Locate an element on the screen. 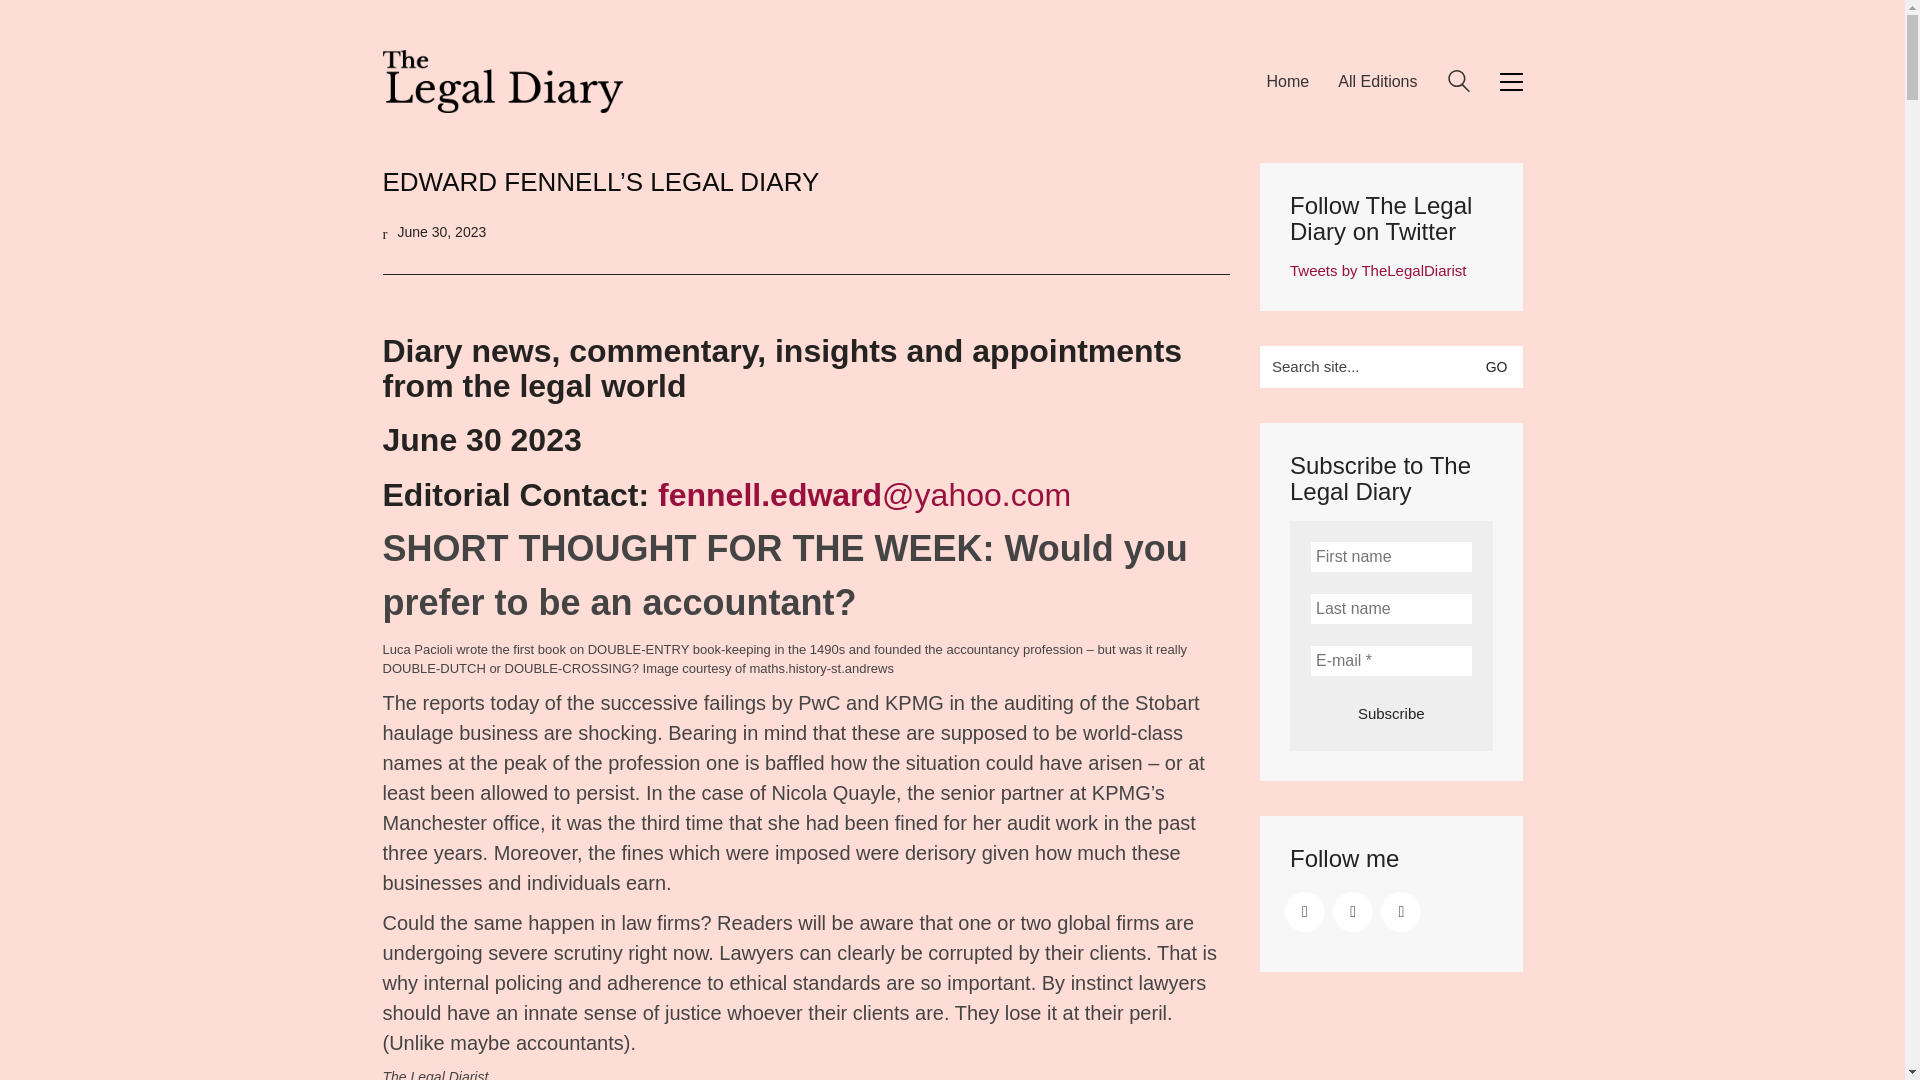  Home is located at coordinates (1287, 81).